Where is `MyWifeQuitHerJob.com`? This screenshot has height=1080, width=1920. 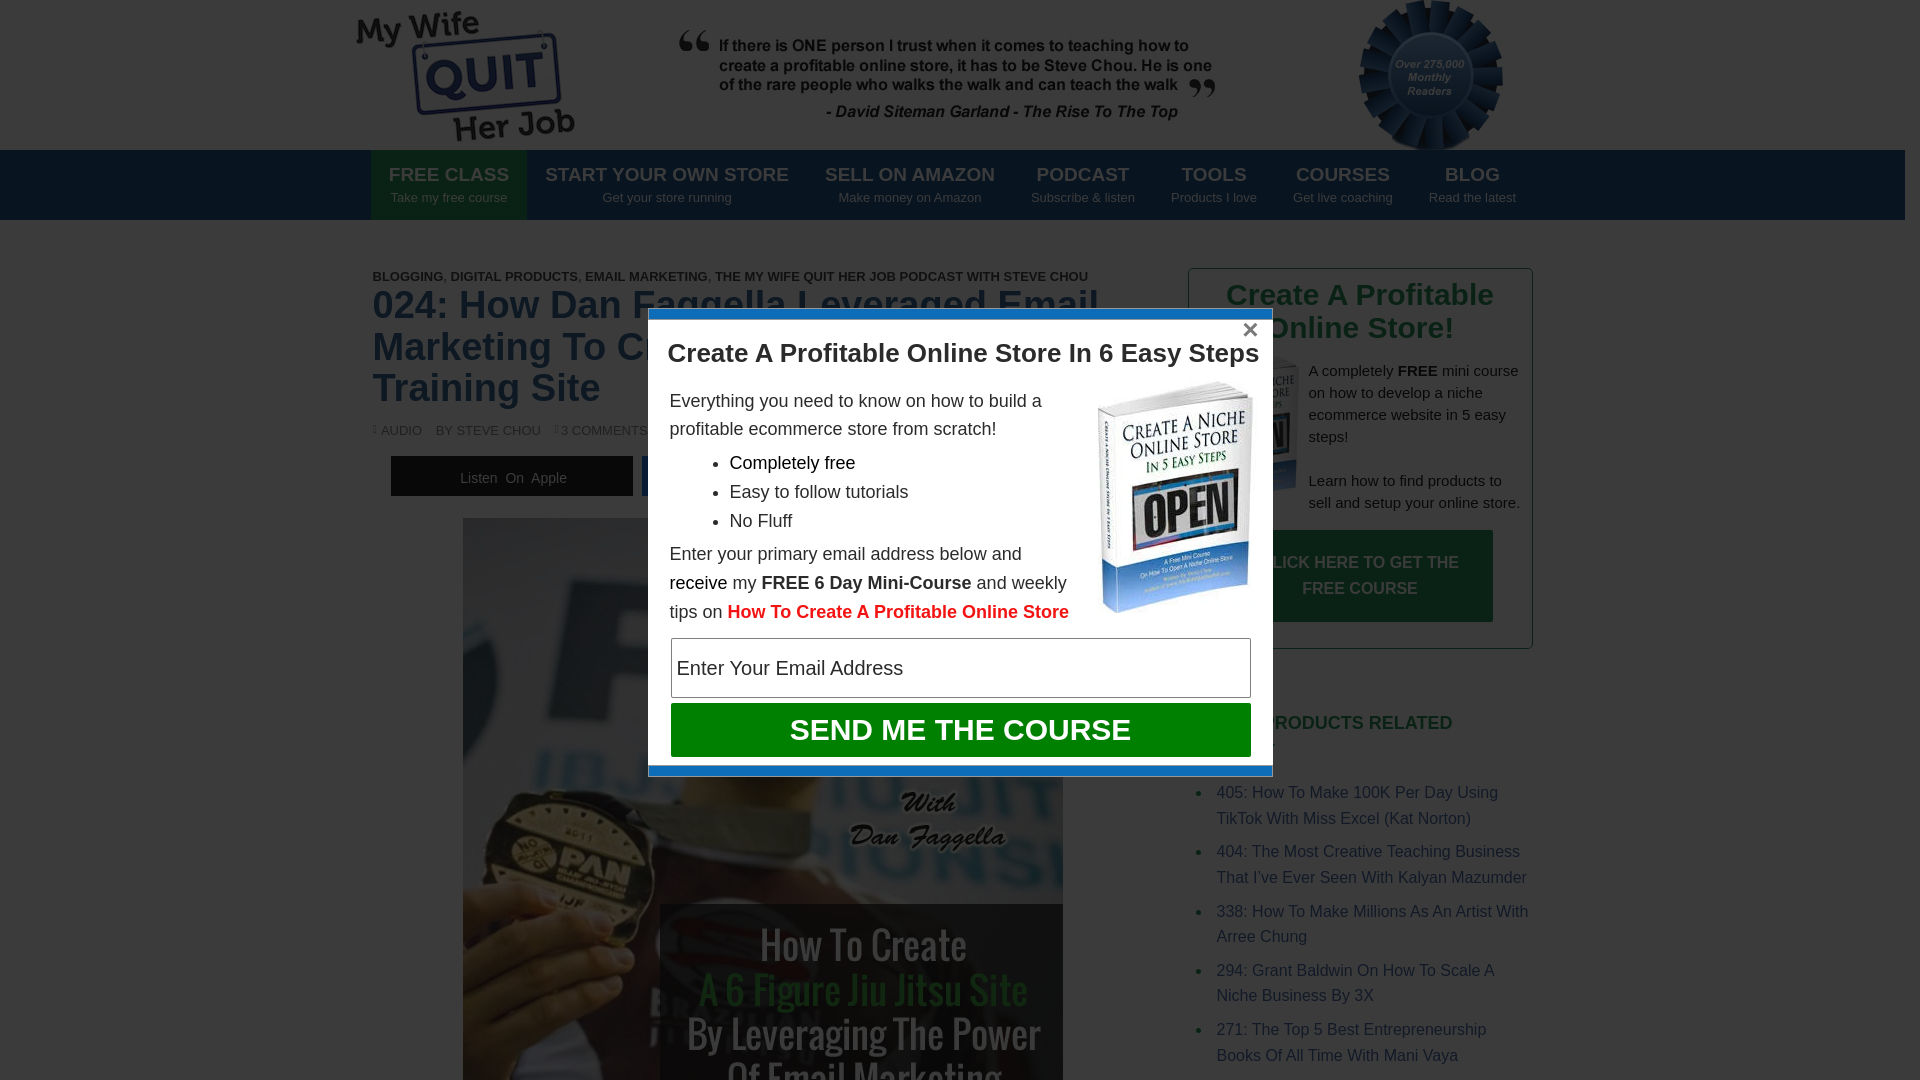 MyWifeQuitHerJob.com is located at coordinates (901, 276).